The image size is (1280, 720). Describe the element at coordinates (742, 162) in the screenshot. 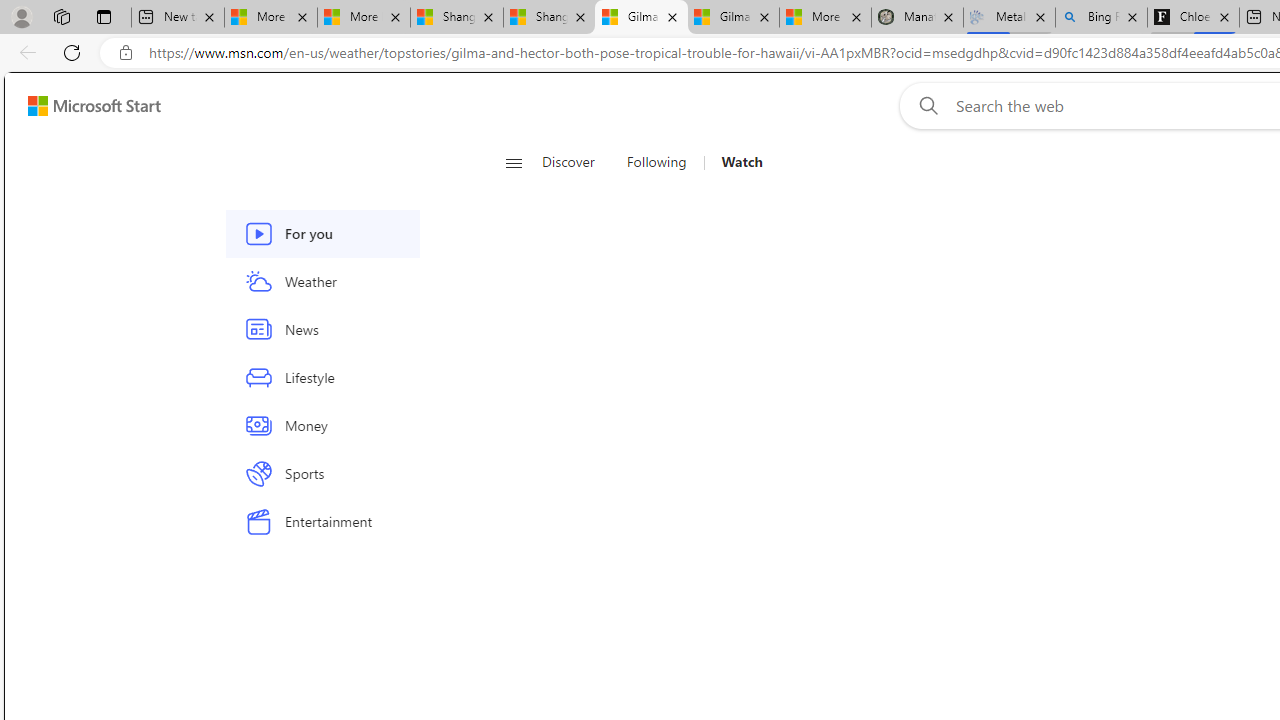

I see `Watch` at that location.